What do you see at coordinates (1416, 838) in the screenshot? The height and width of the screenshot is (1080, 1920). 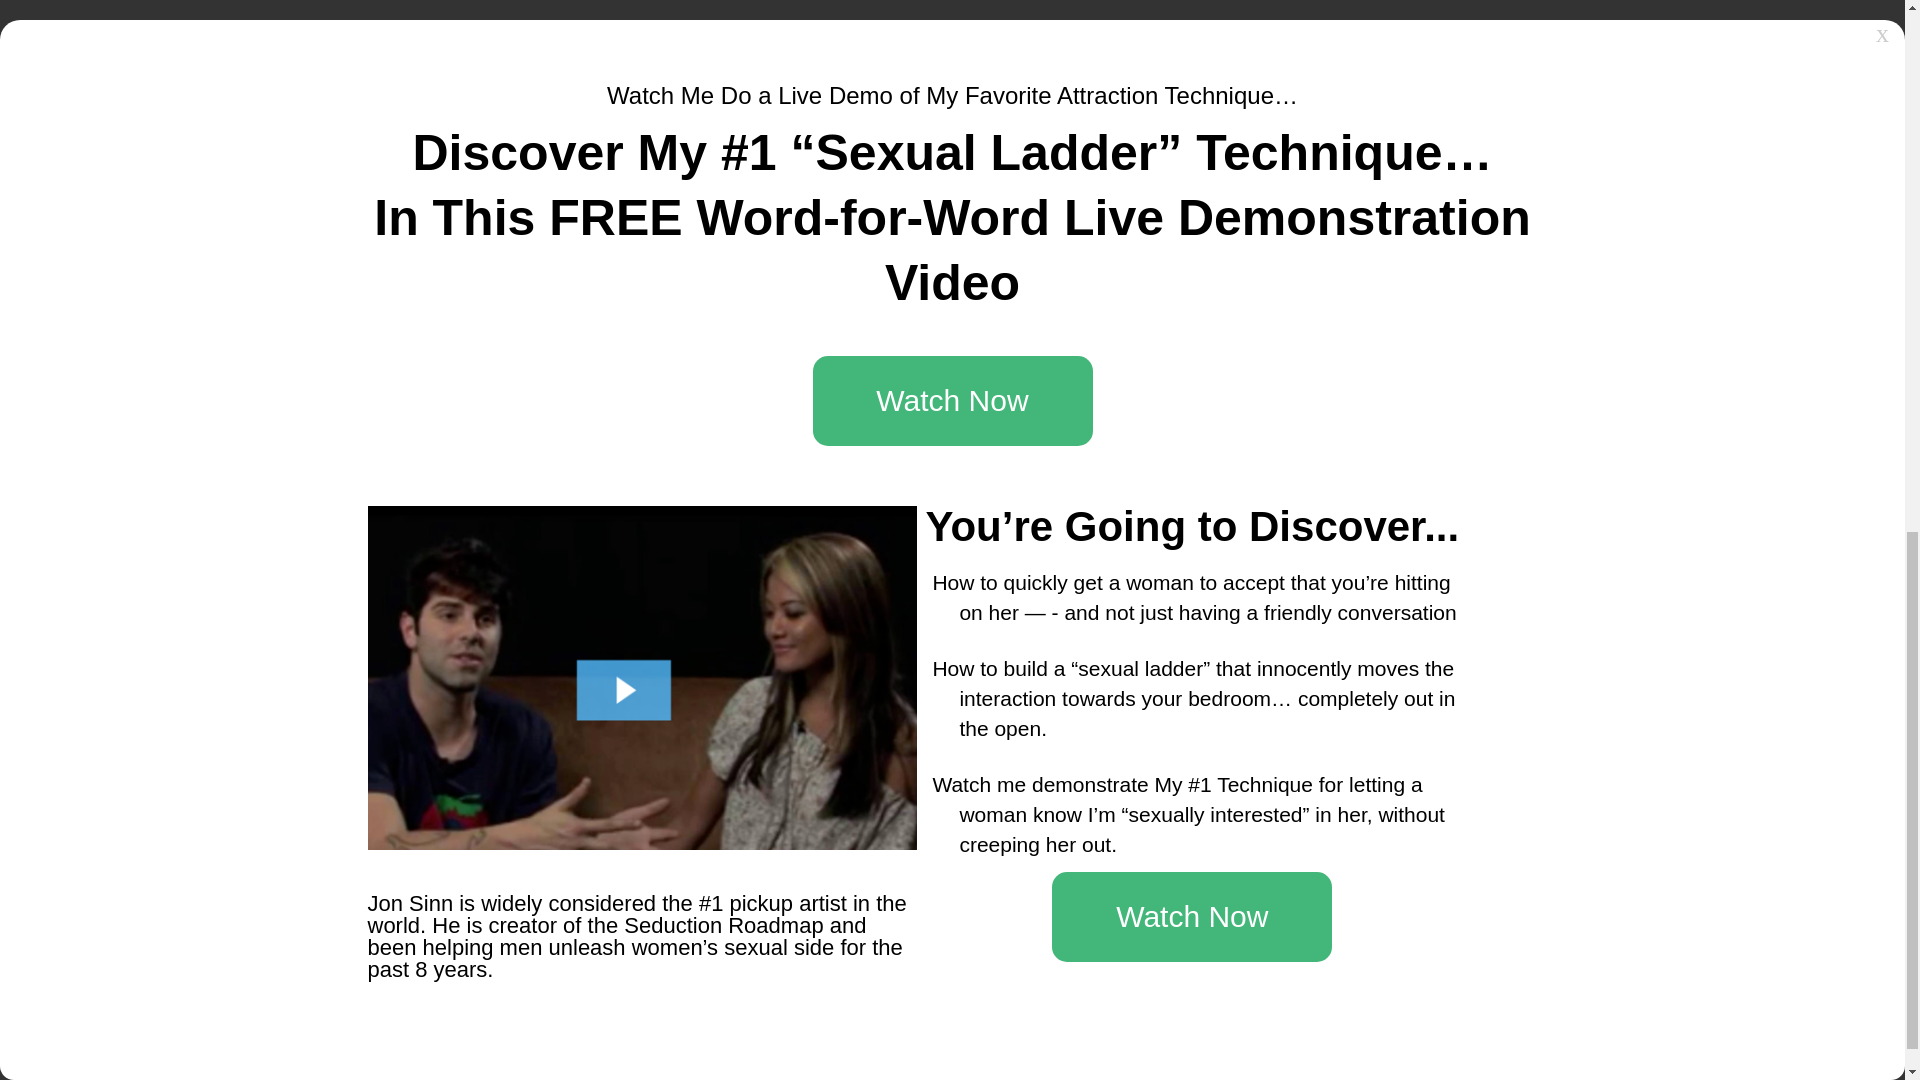 I see `Natasha Abrahams` at bounding box center [1416, 838].